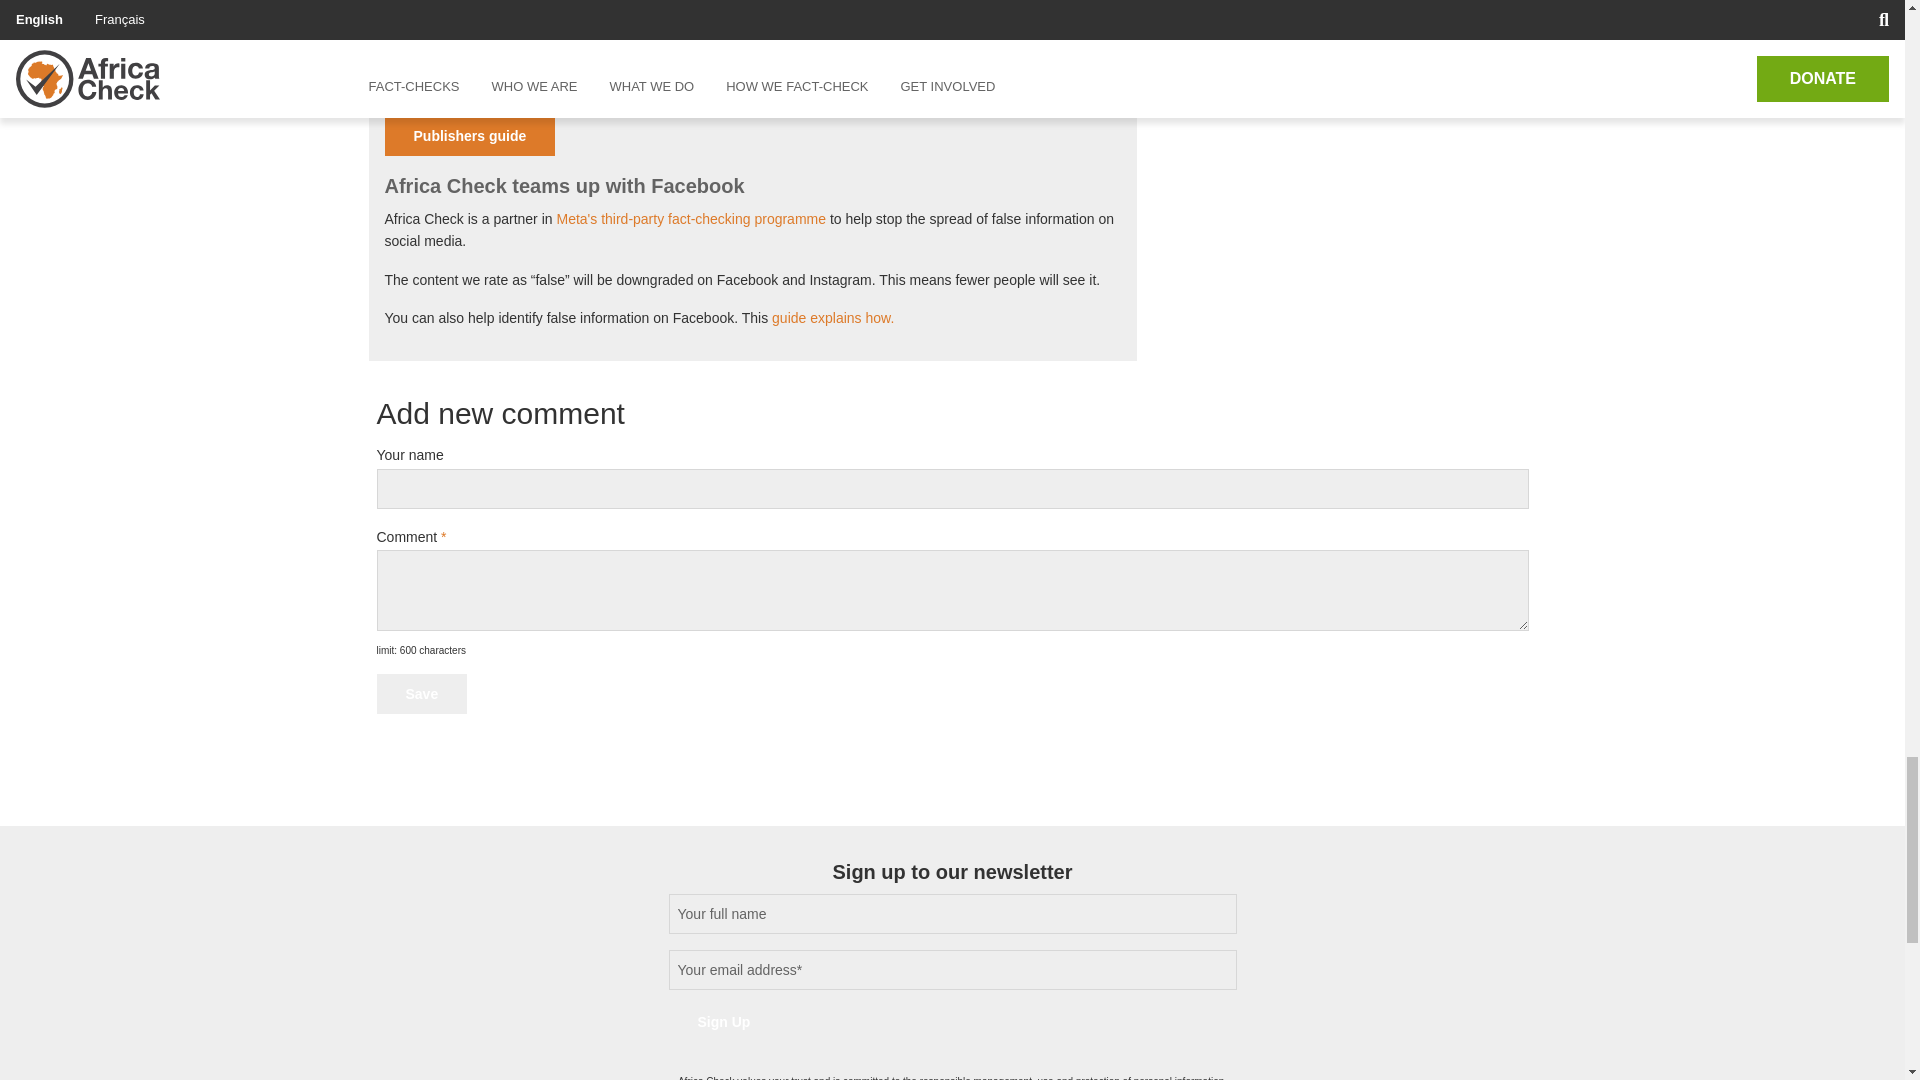 This screenshot has width=1920, height=1080. I want to click on Save, so click(421, 693).